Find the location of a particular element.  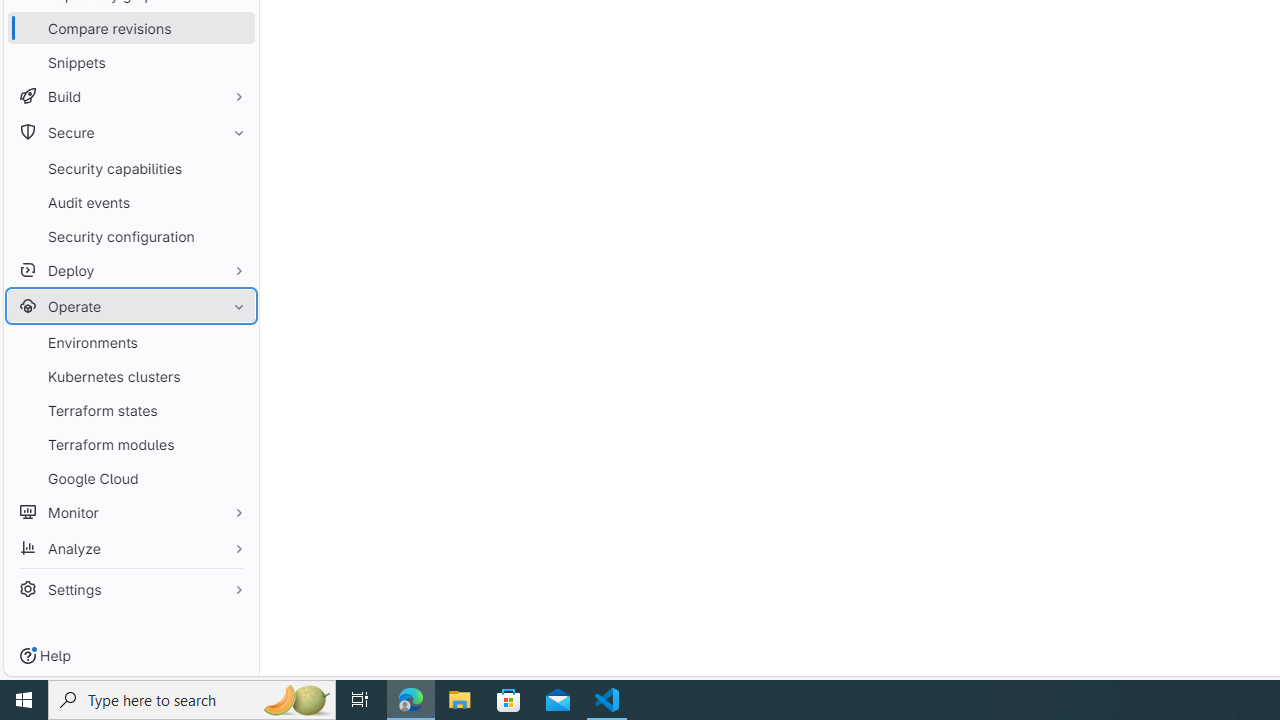

Operate is located at coordinates (130, 306).